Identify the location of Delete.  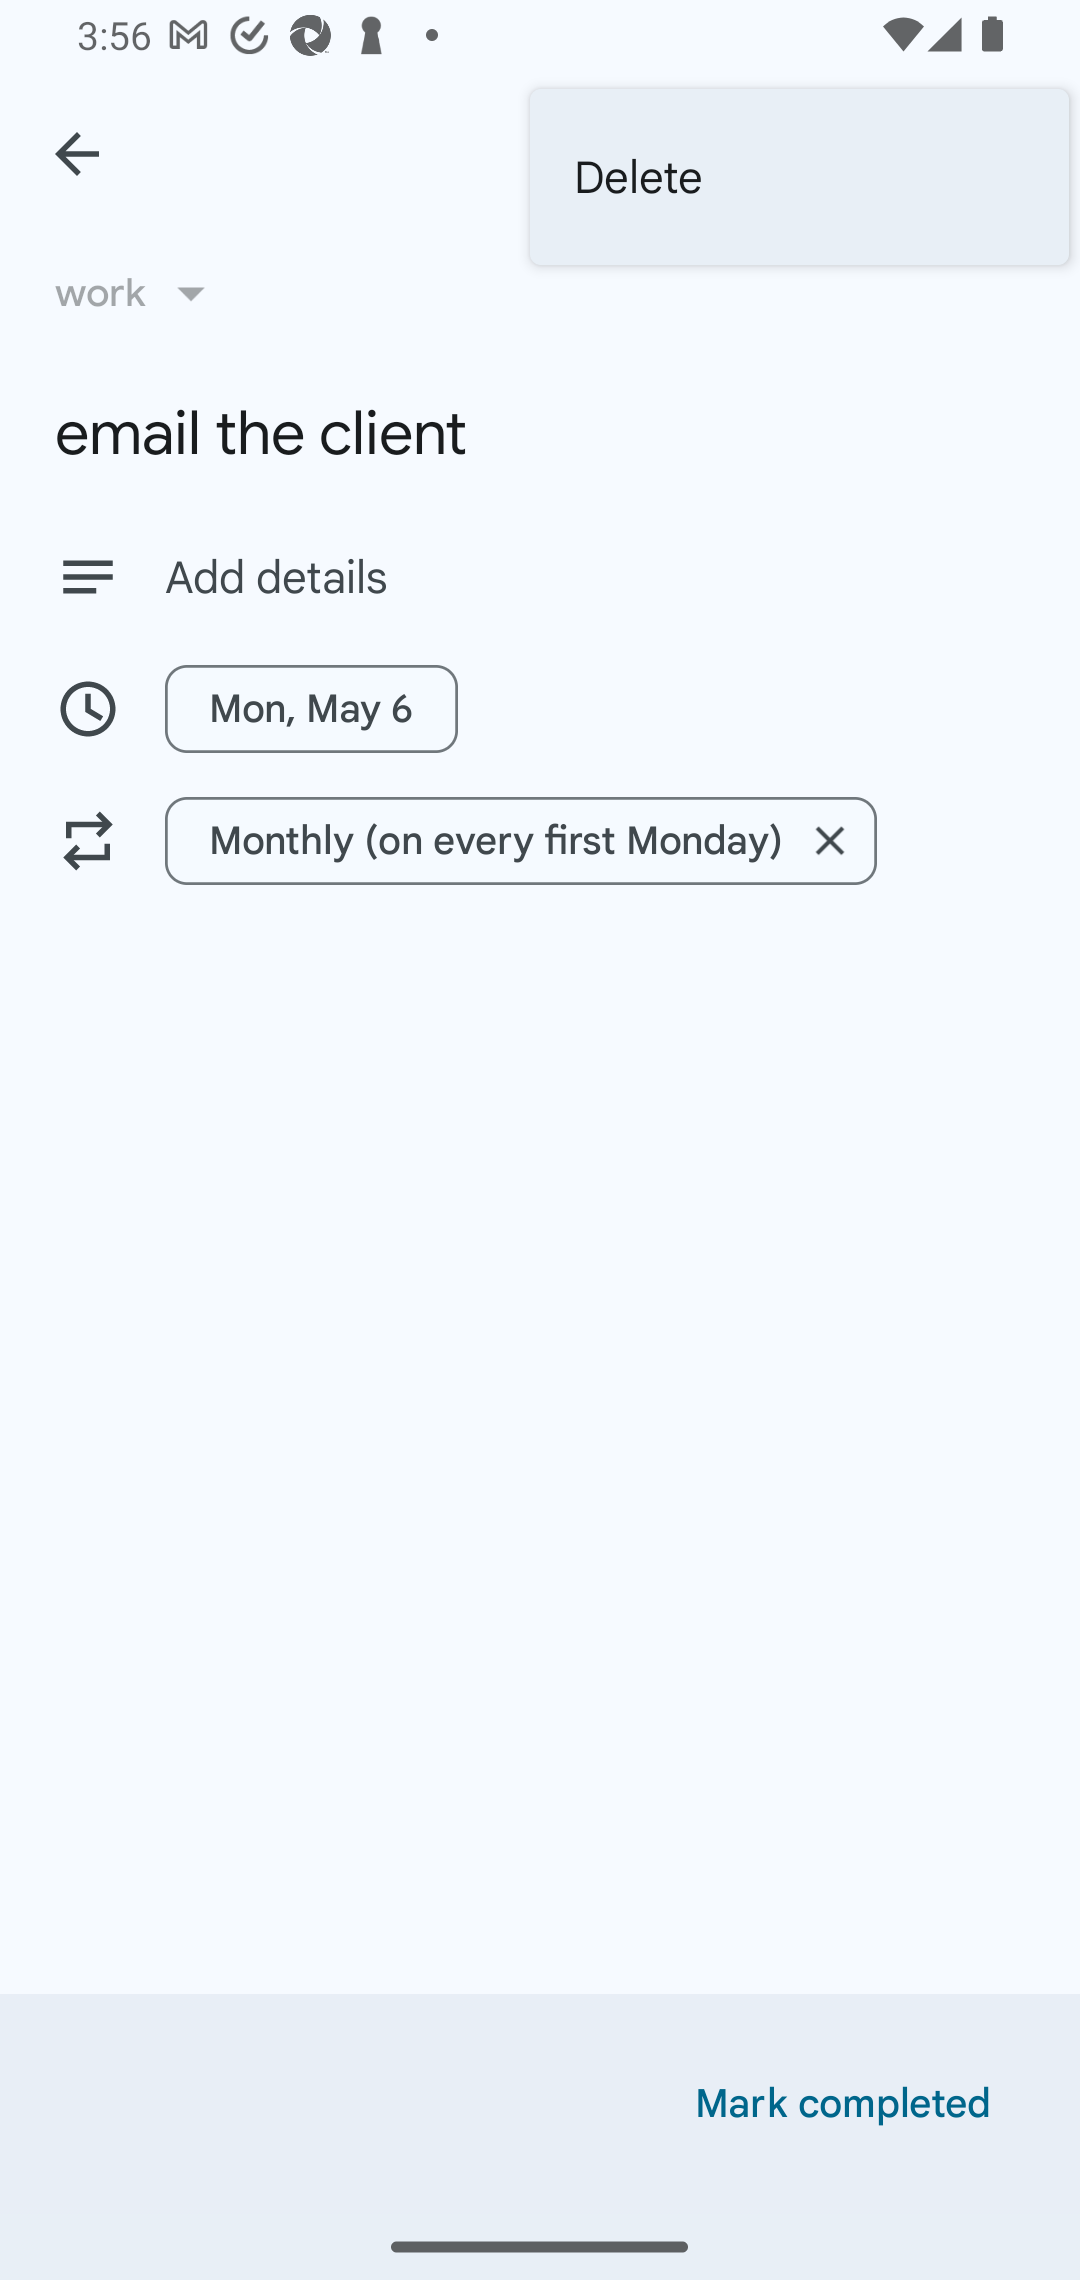
(800, 177).